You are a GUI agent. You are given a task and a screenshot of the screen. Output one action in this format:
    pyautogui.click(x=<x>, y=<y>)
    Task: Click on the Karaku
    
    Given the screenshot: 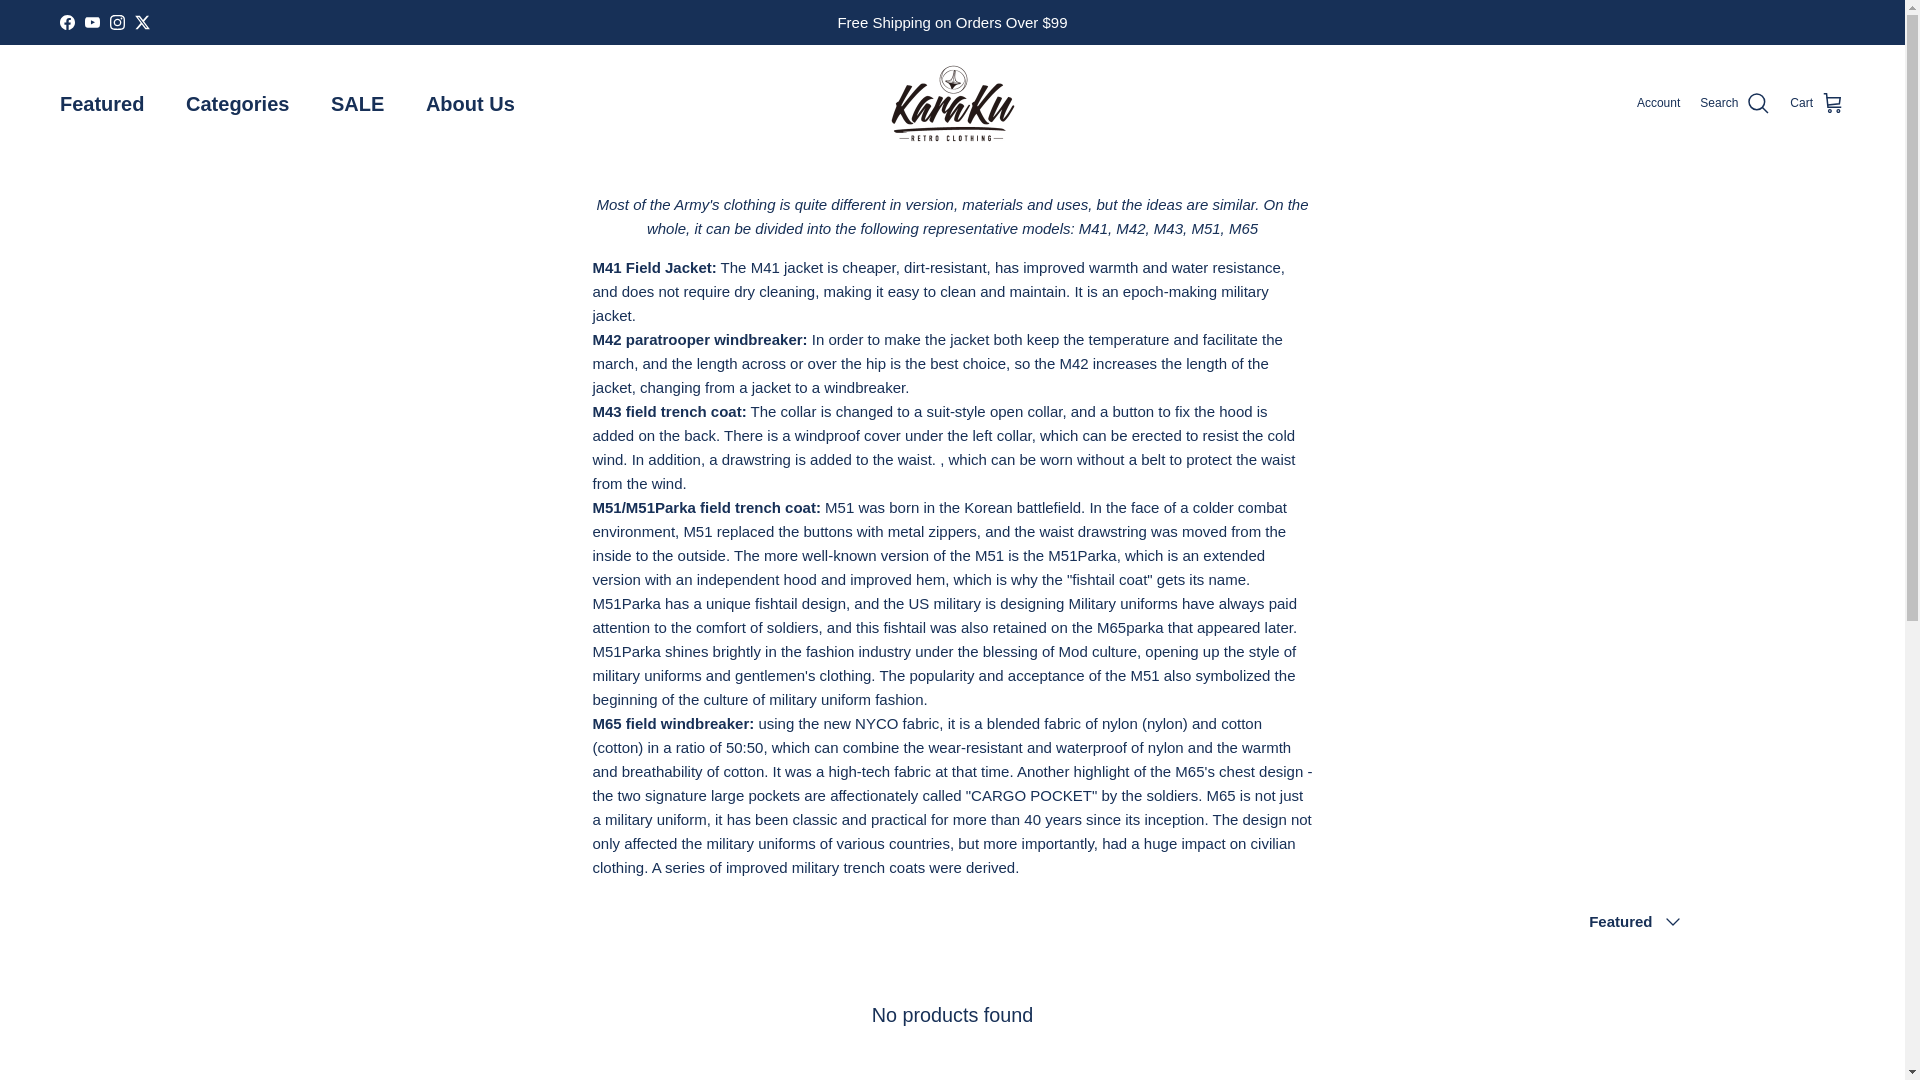 What is the action you would take?
    pyautogui.click(x=952, y=102)
    